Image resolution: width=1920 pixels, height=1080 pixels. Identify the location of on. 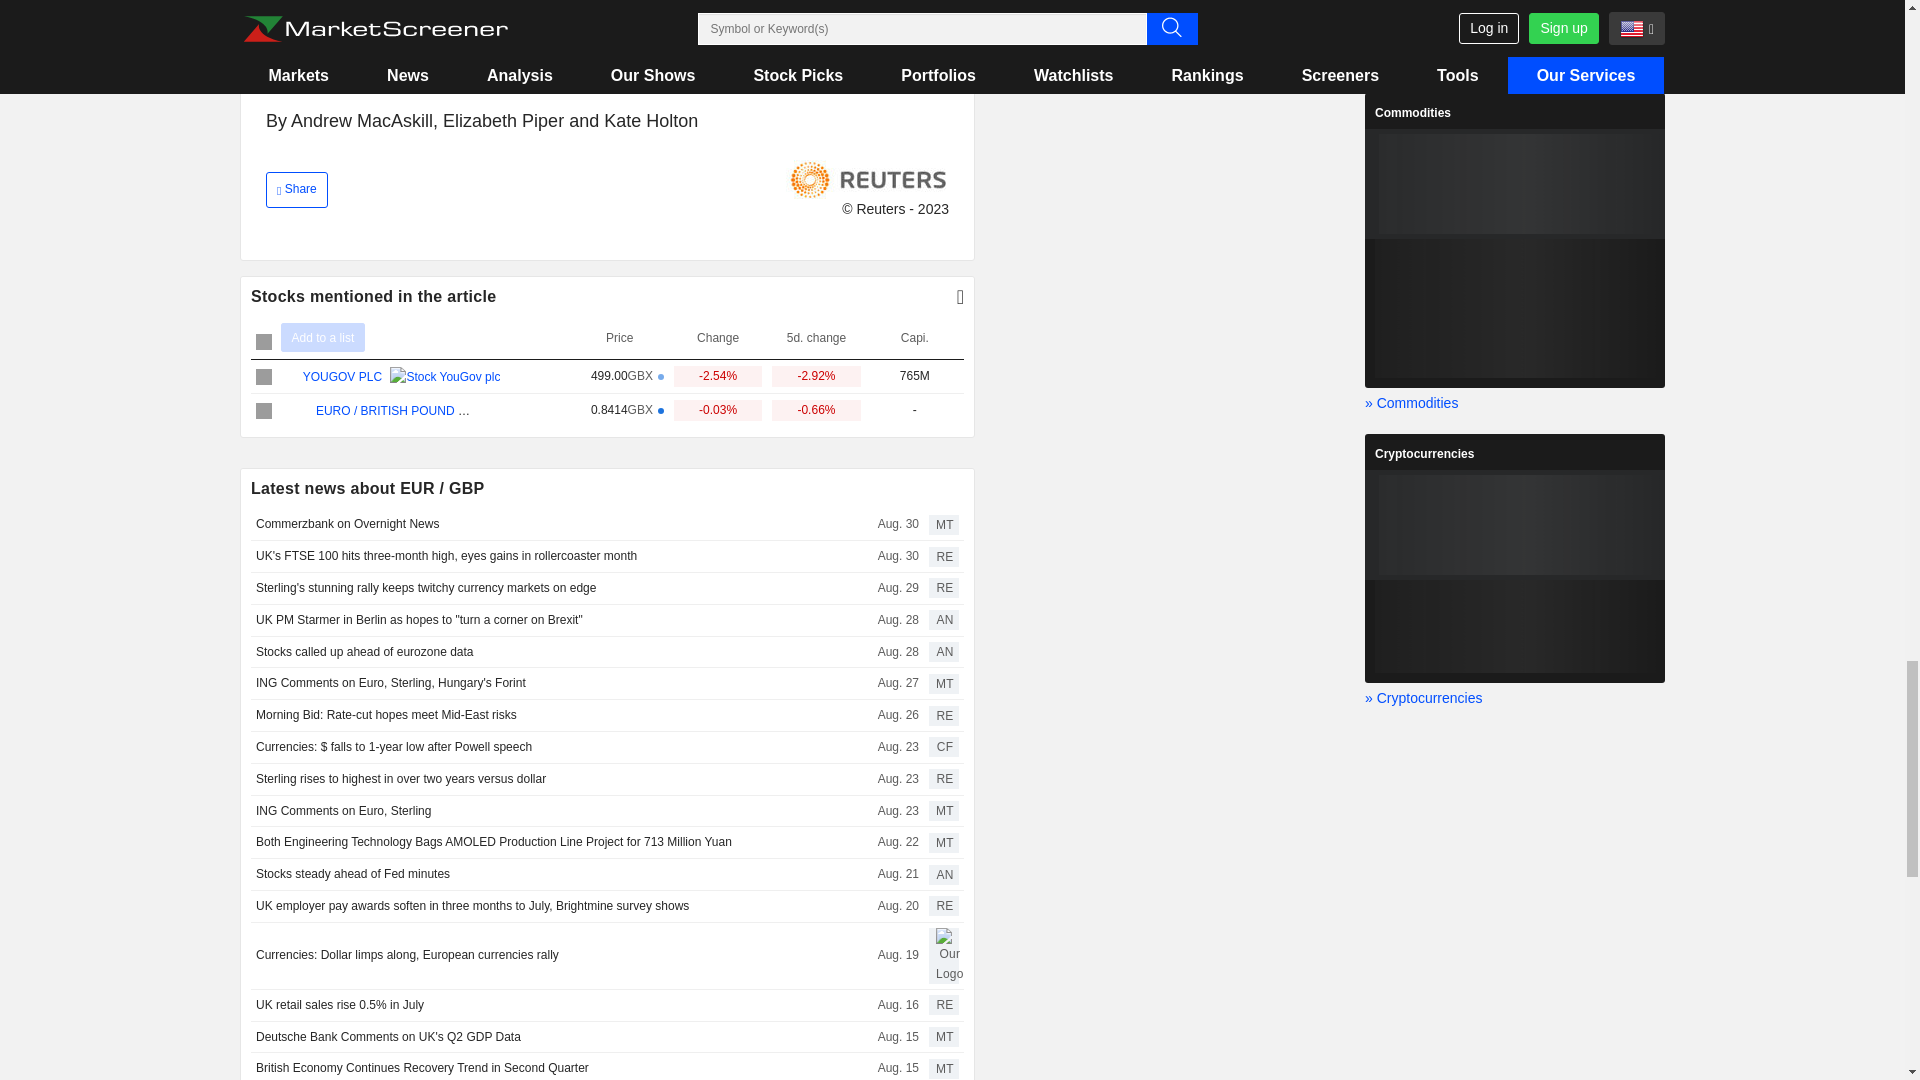
(264, 376).